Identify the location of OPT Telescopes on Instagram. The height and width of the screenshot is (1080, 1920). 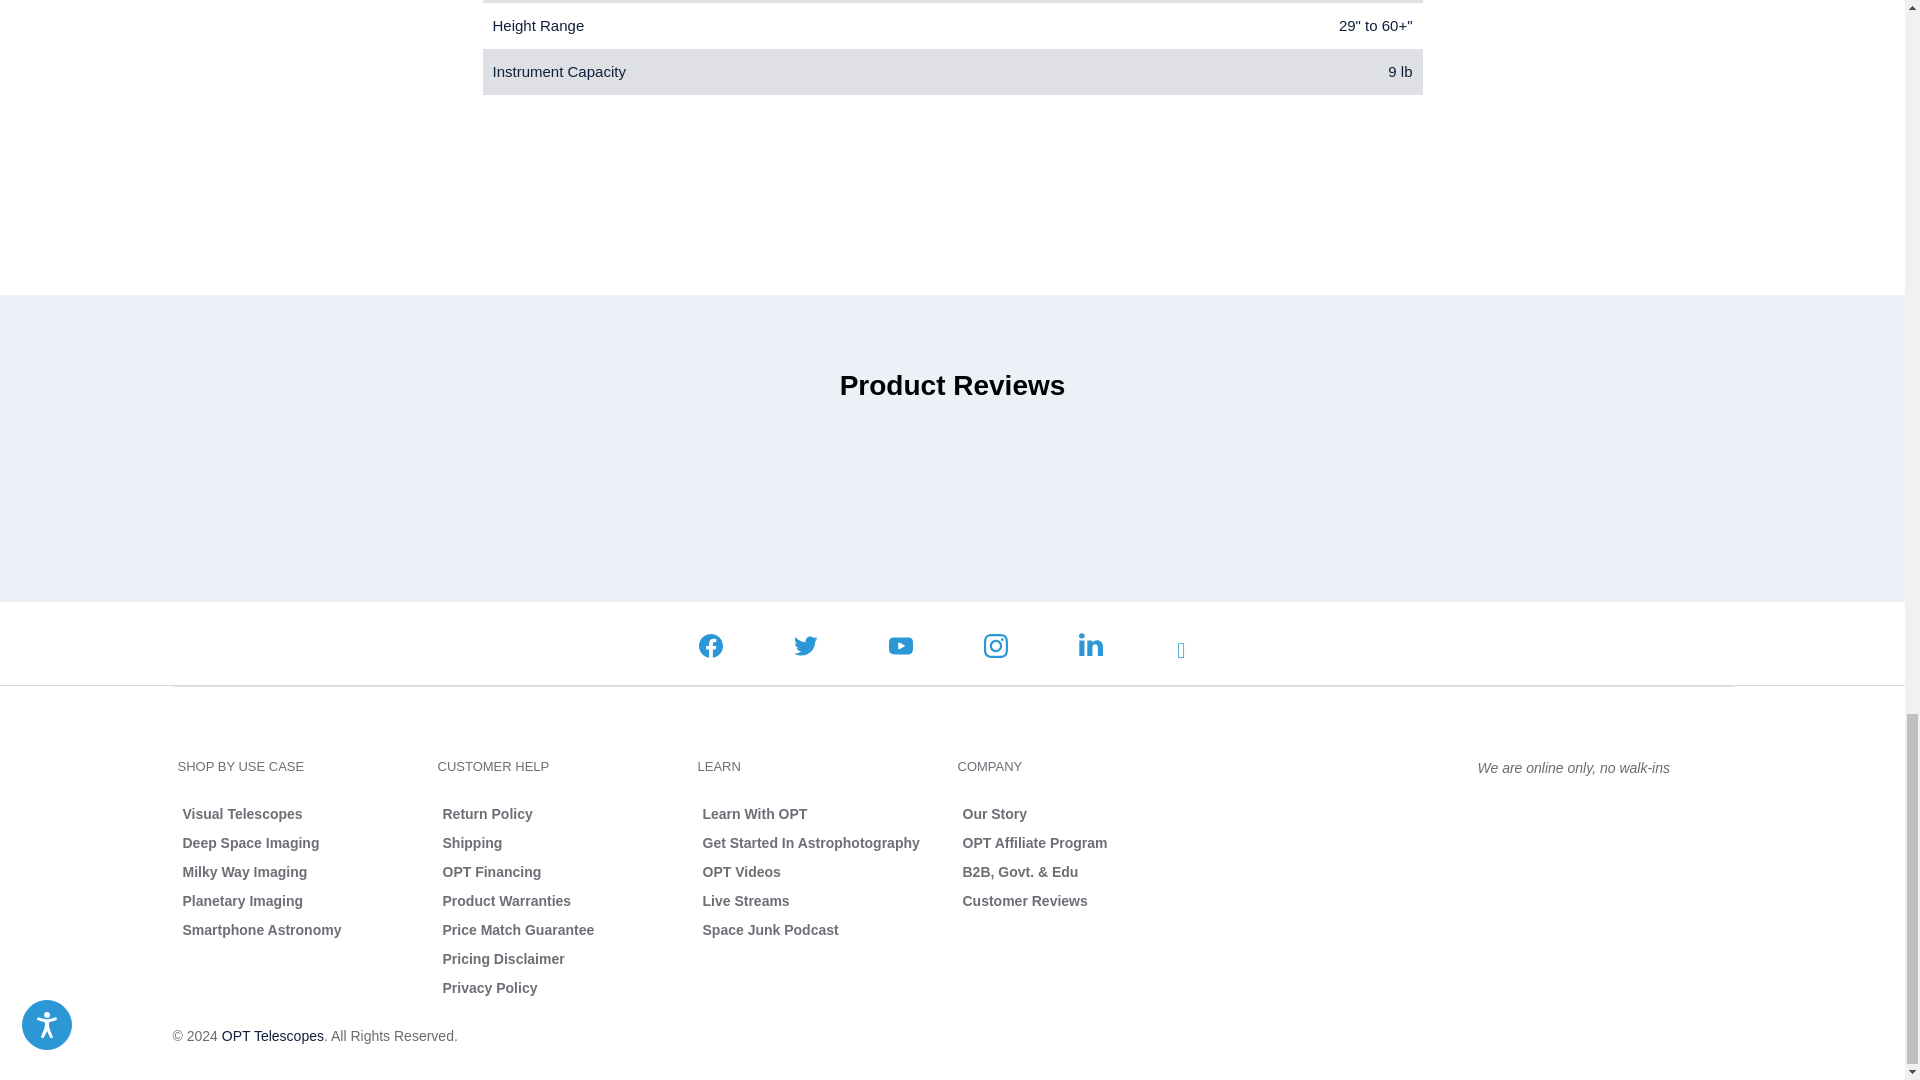
(996, 648).